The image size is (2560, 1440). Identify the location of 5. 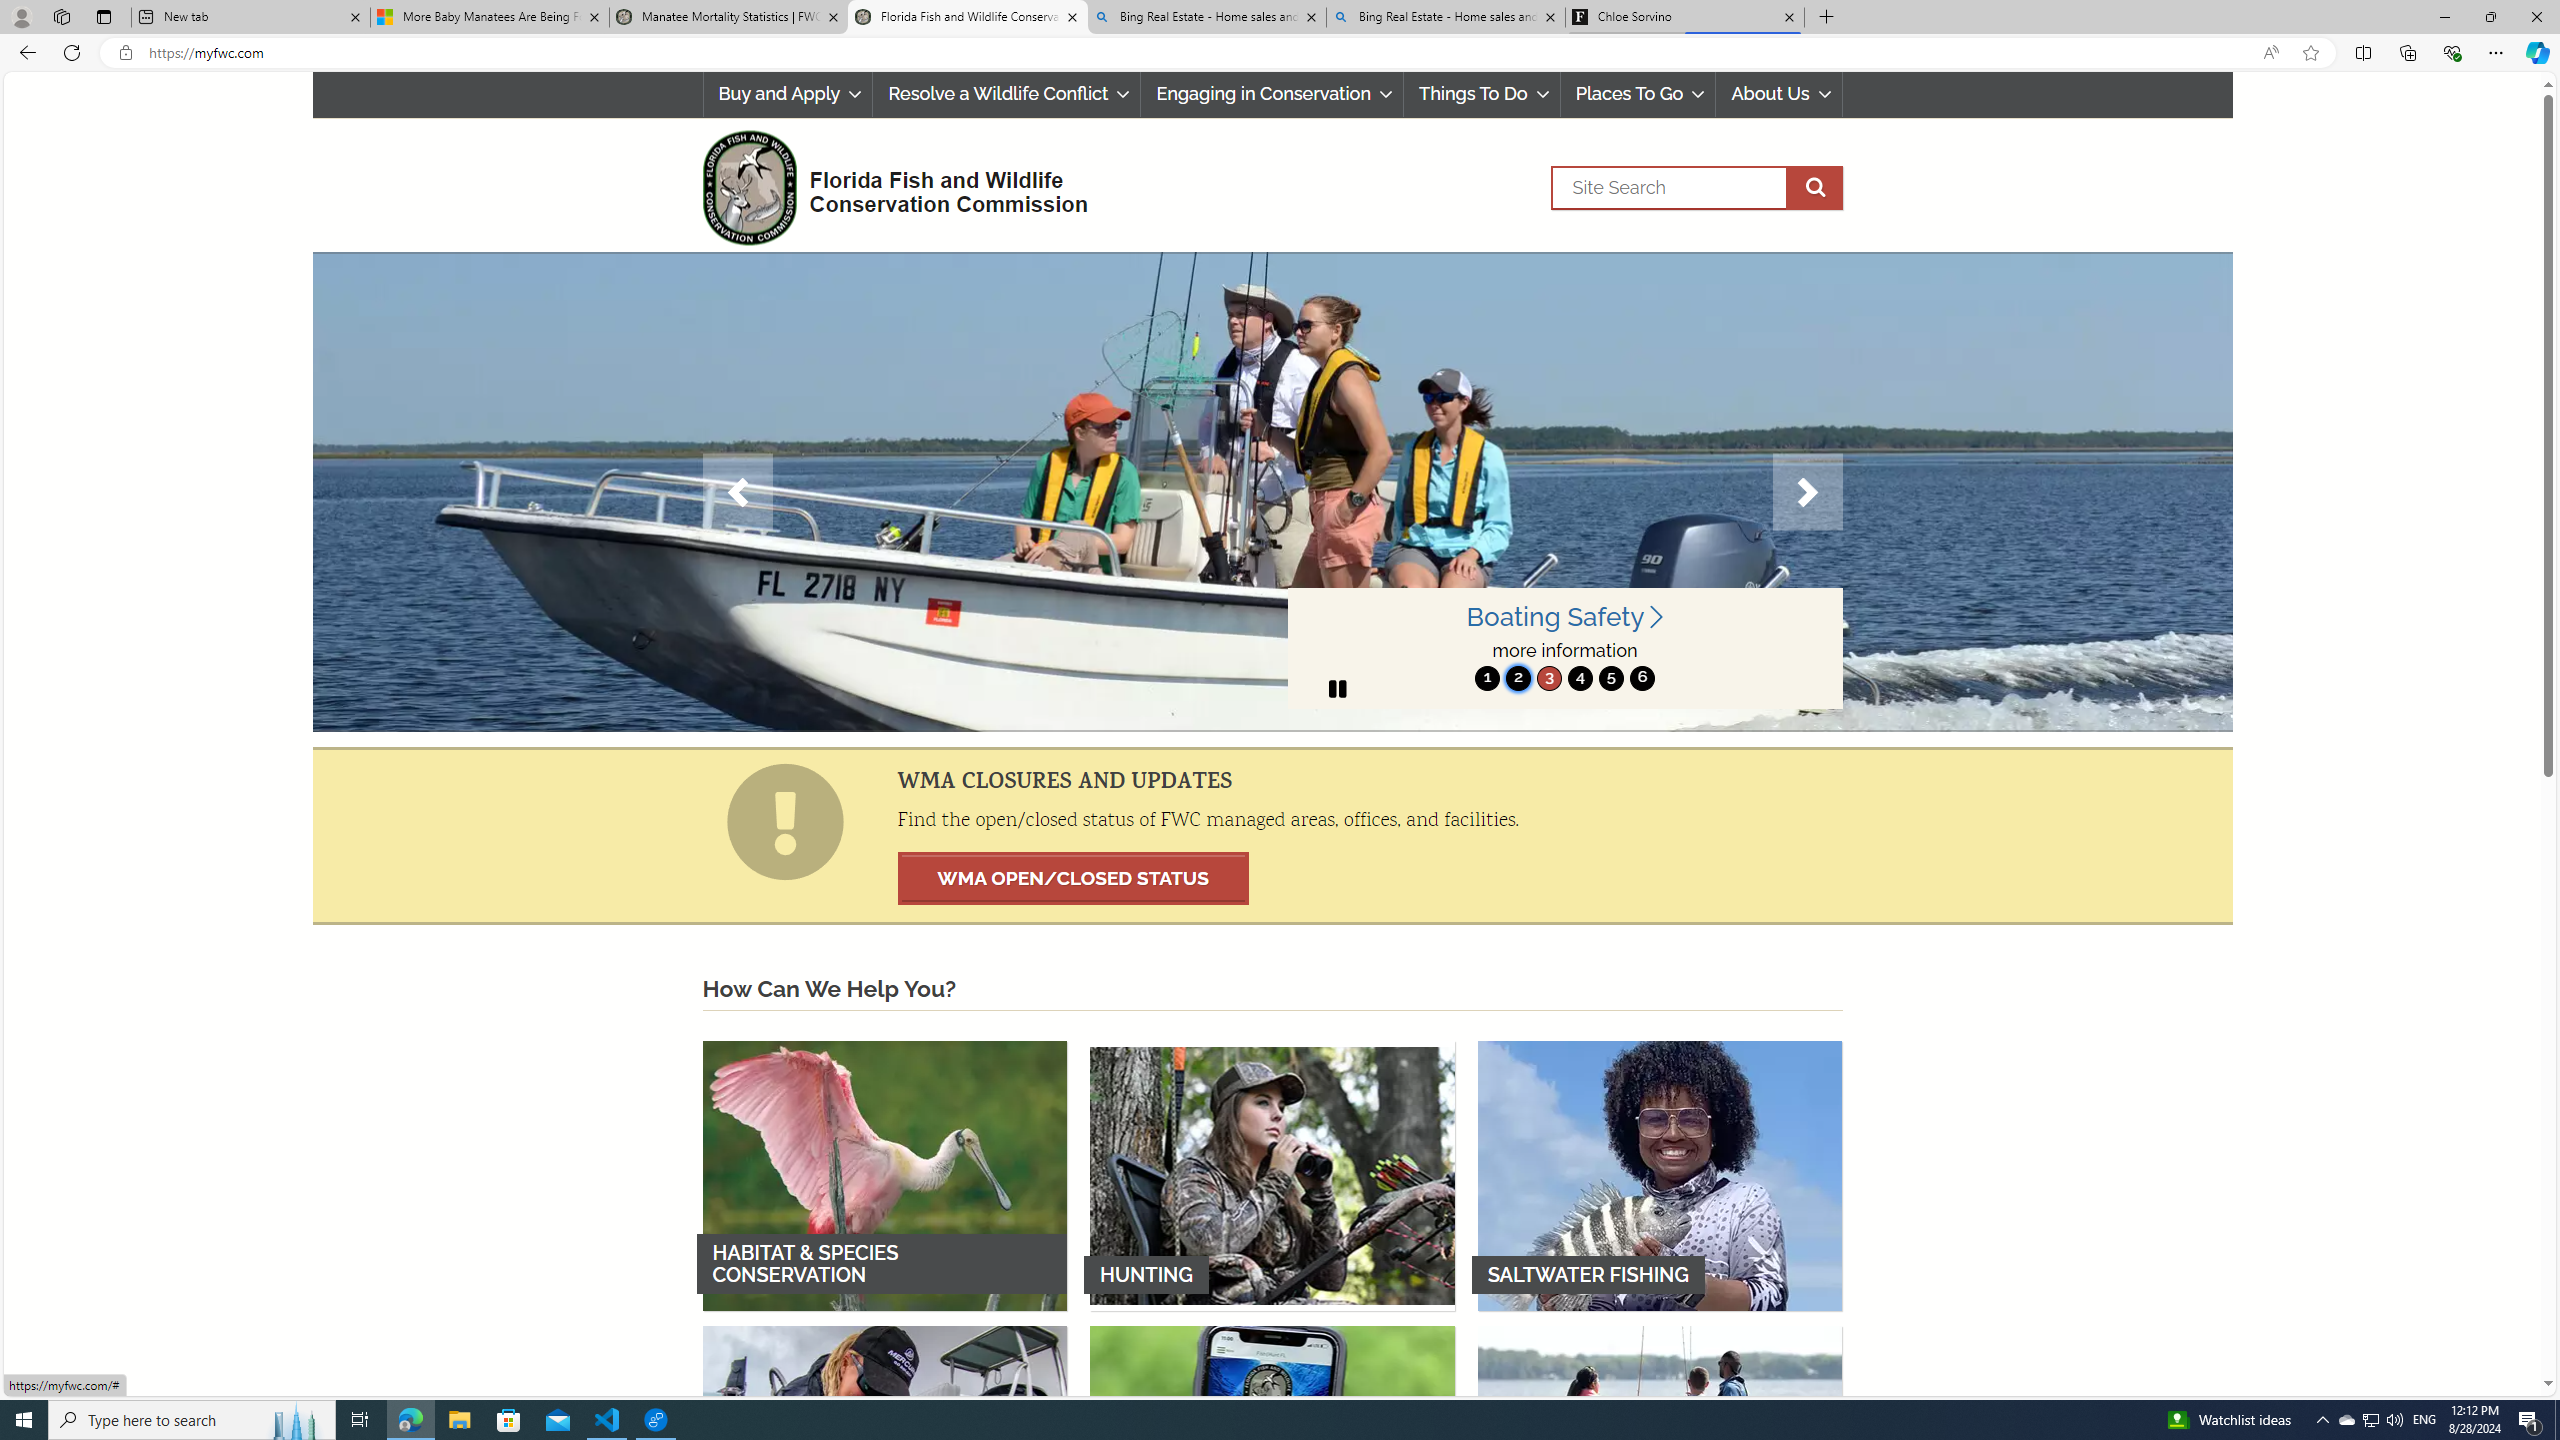
(1612, 678).